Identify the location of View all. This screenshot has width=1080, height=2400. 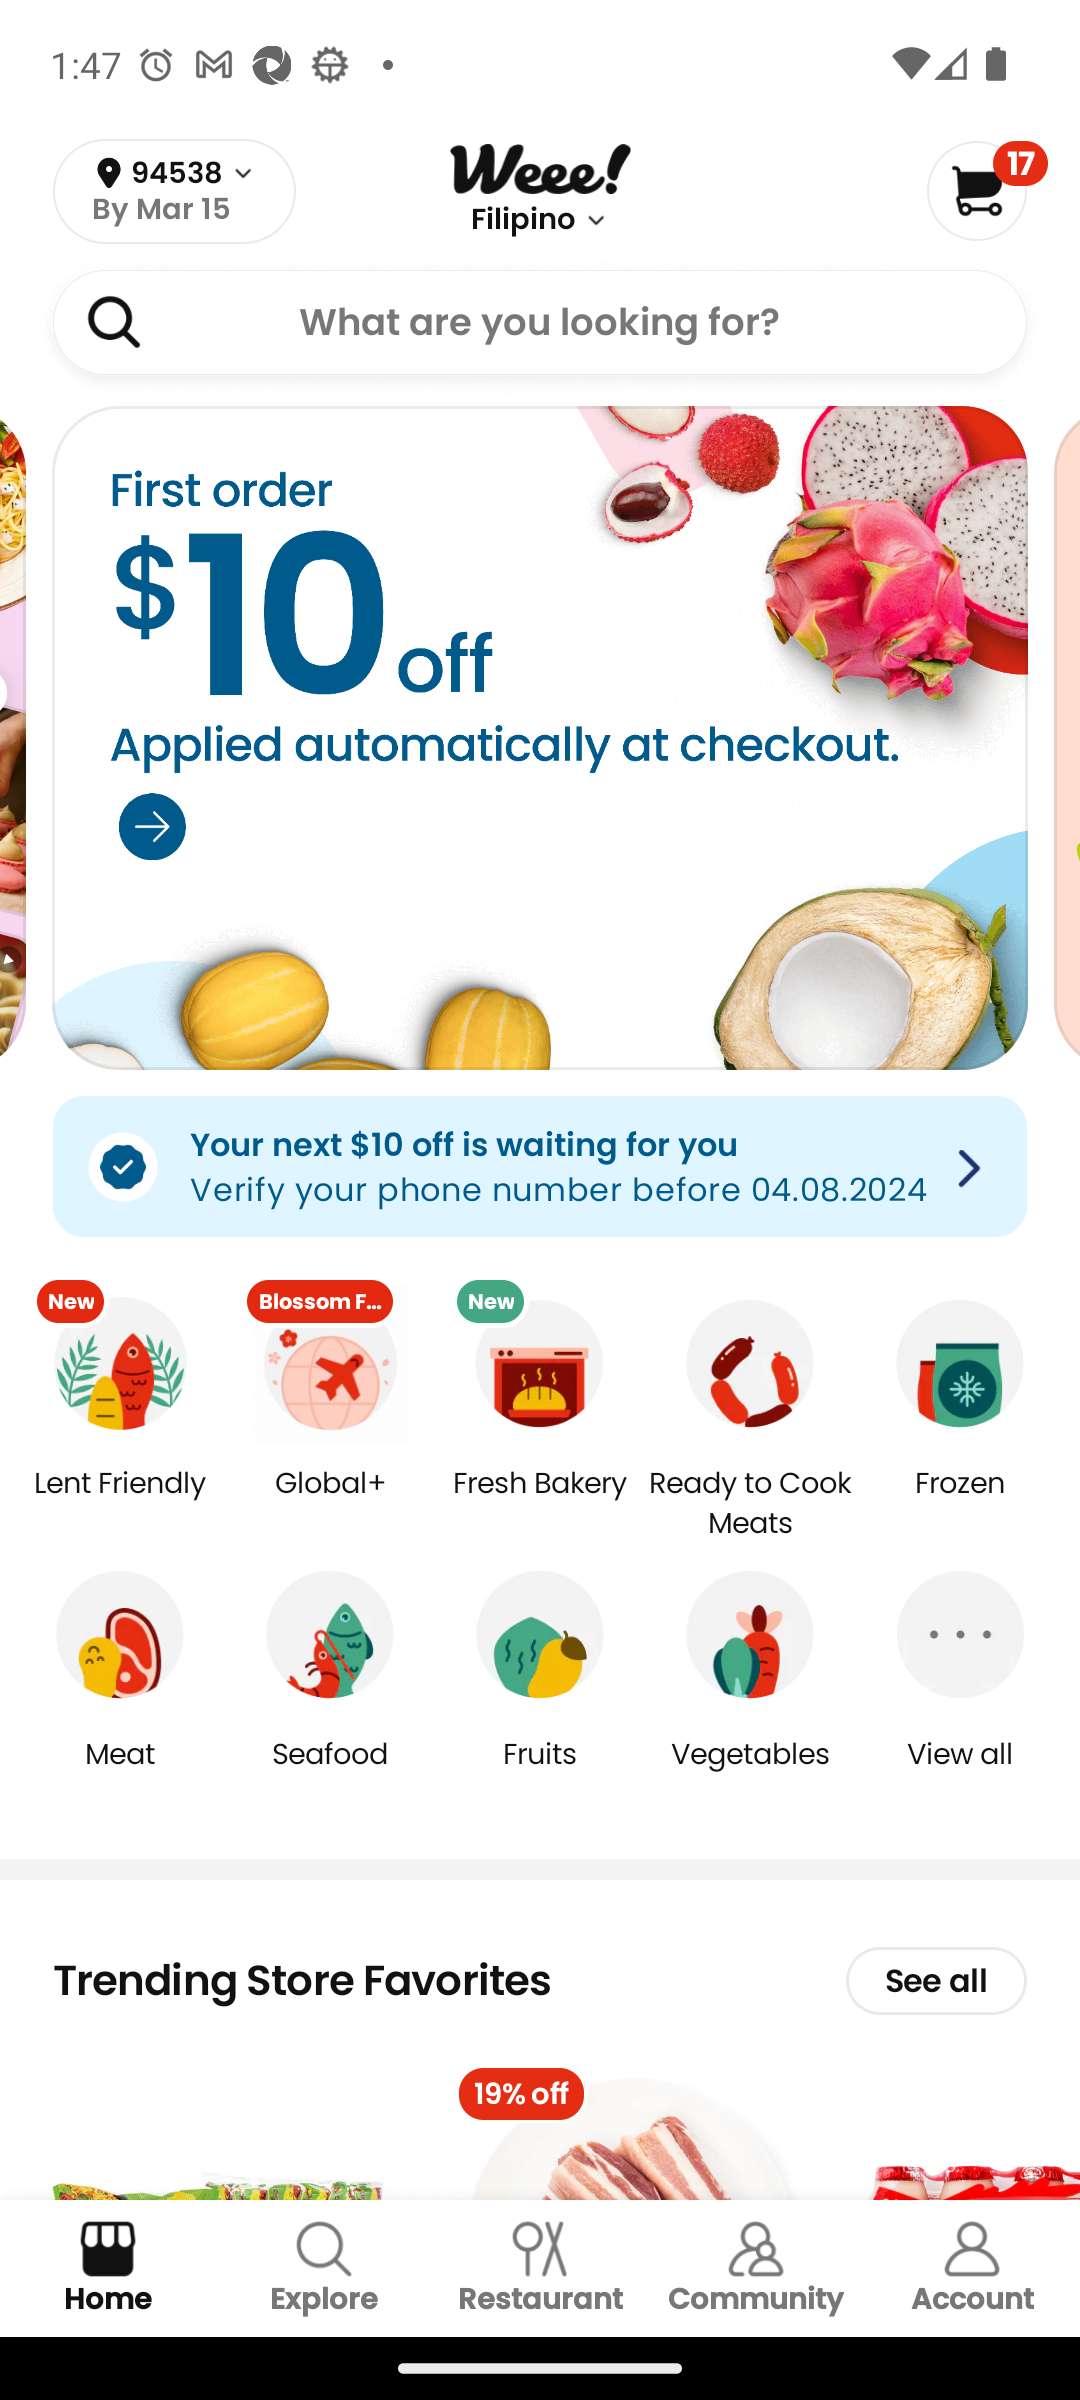
(960, 1774).